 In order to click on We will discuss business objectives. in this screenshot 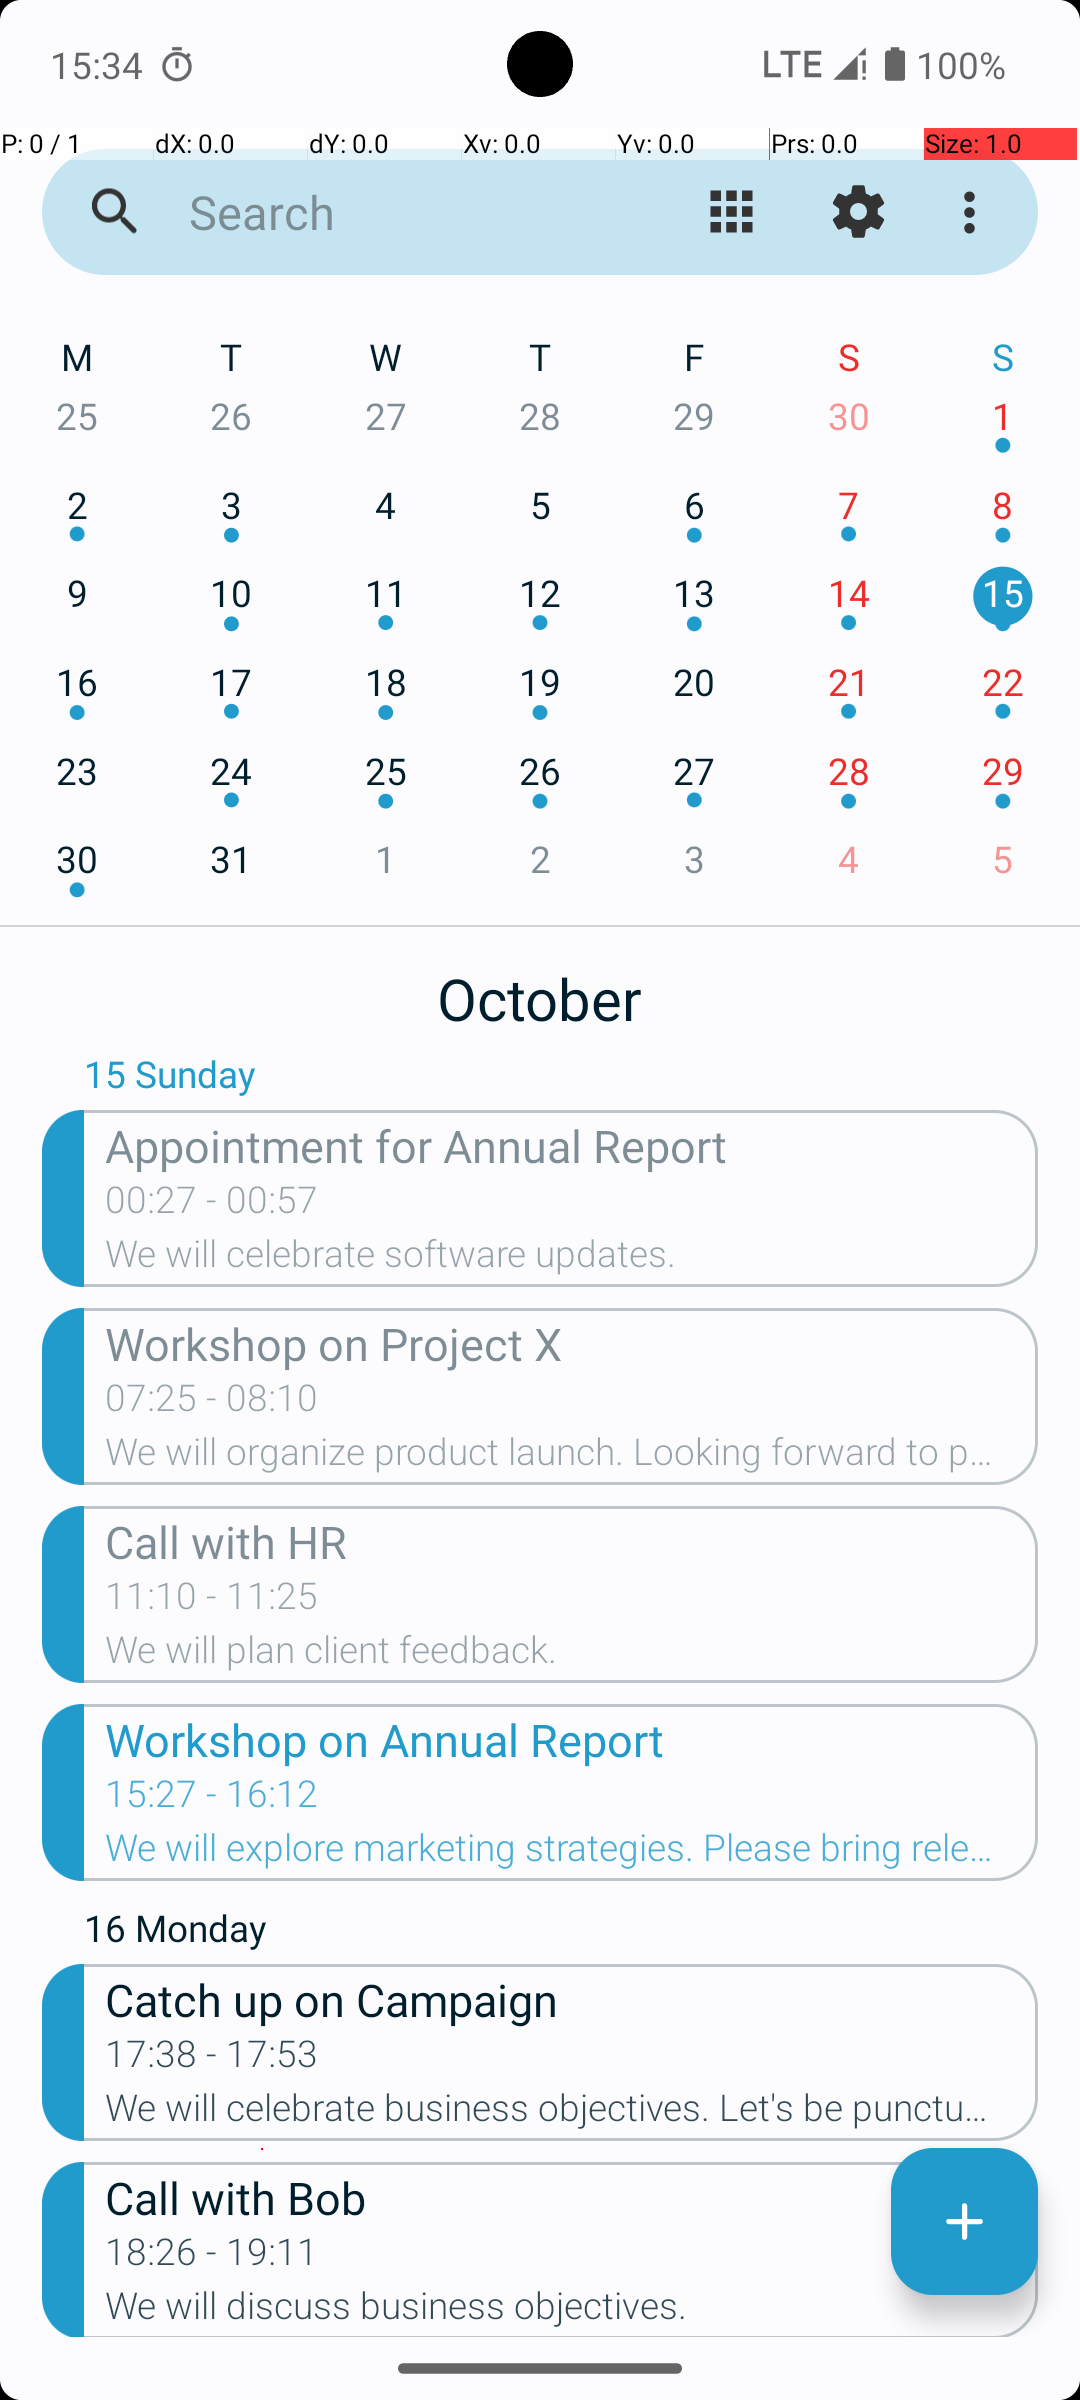, I will do `click(572, 2311)`.